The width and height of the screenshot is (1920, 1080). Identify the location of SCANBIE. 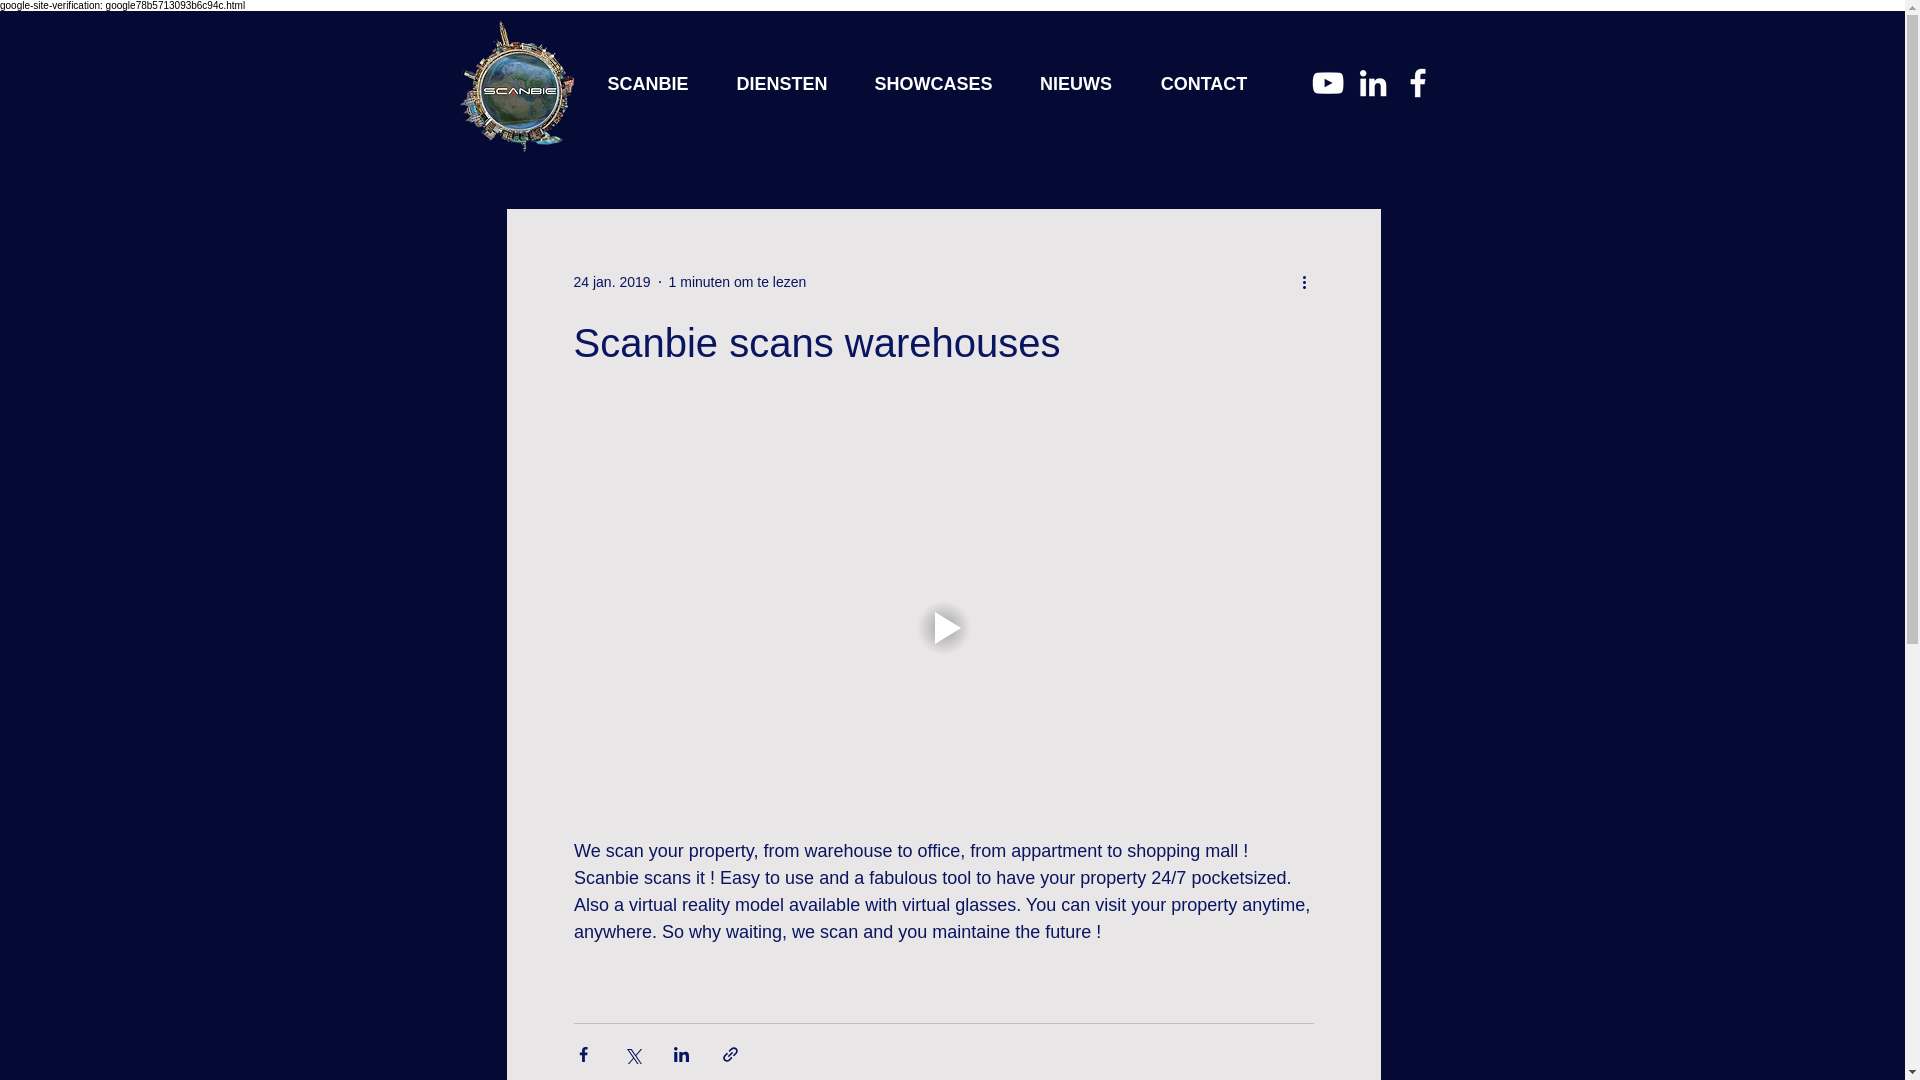
(646, 84).